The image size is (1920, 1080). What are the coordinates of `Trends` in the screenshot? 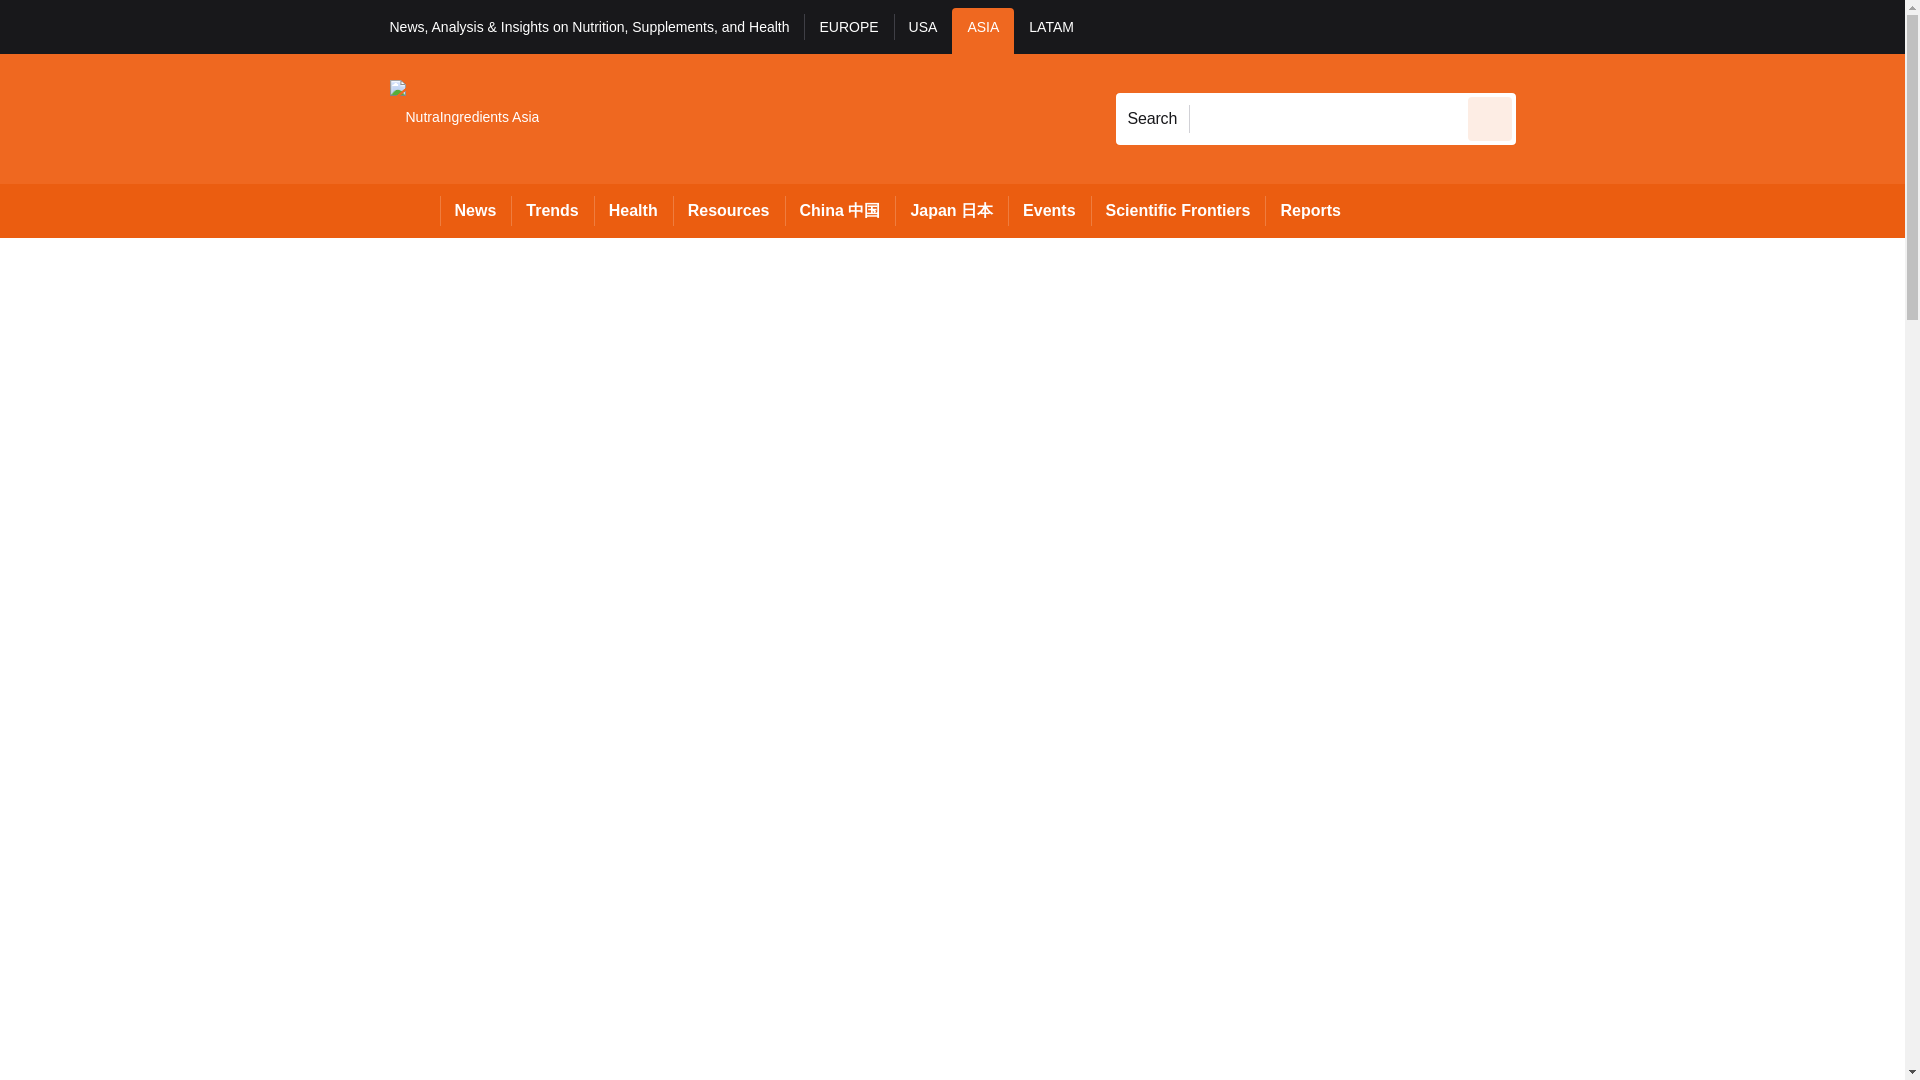 It's located at (552, 210).